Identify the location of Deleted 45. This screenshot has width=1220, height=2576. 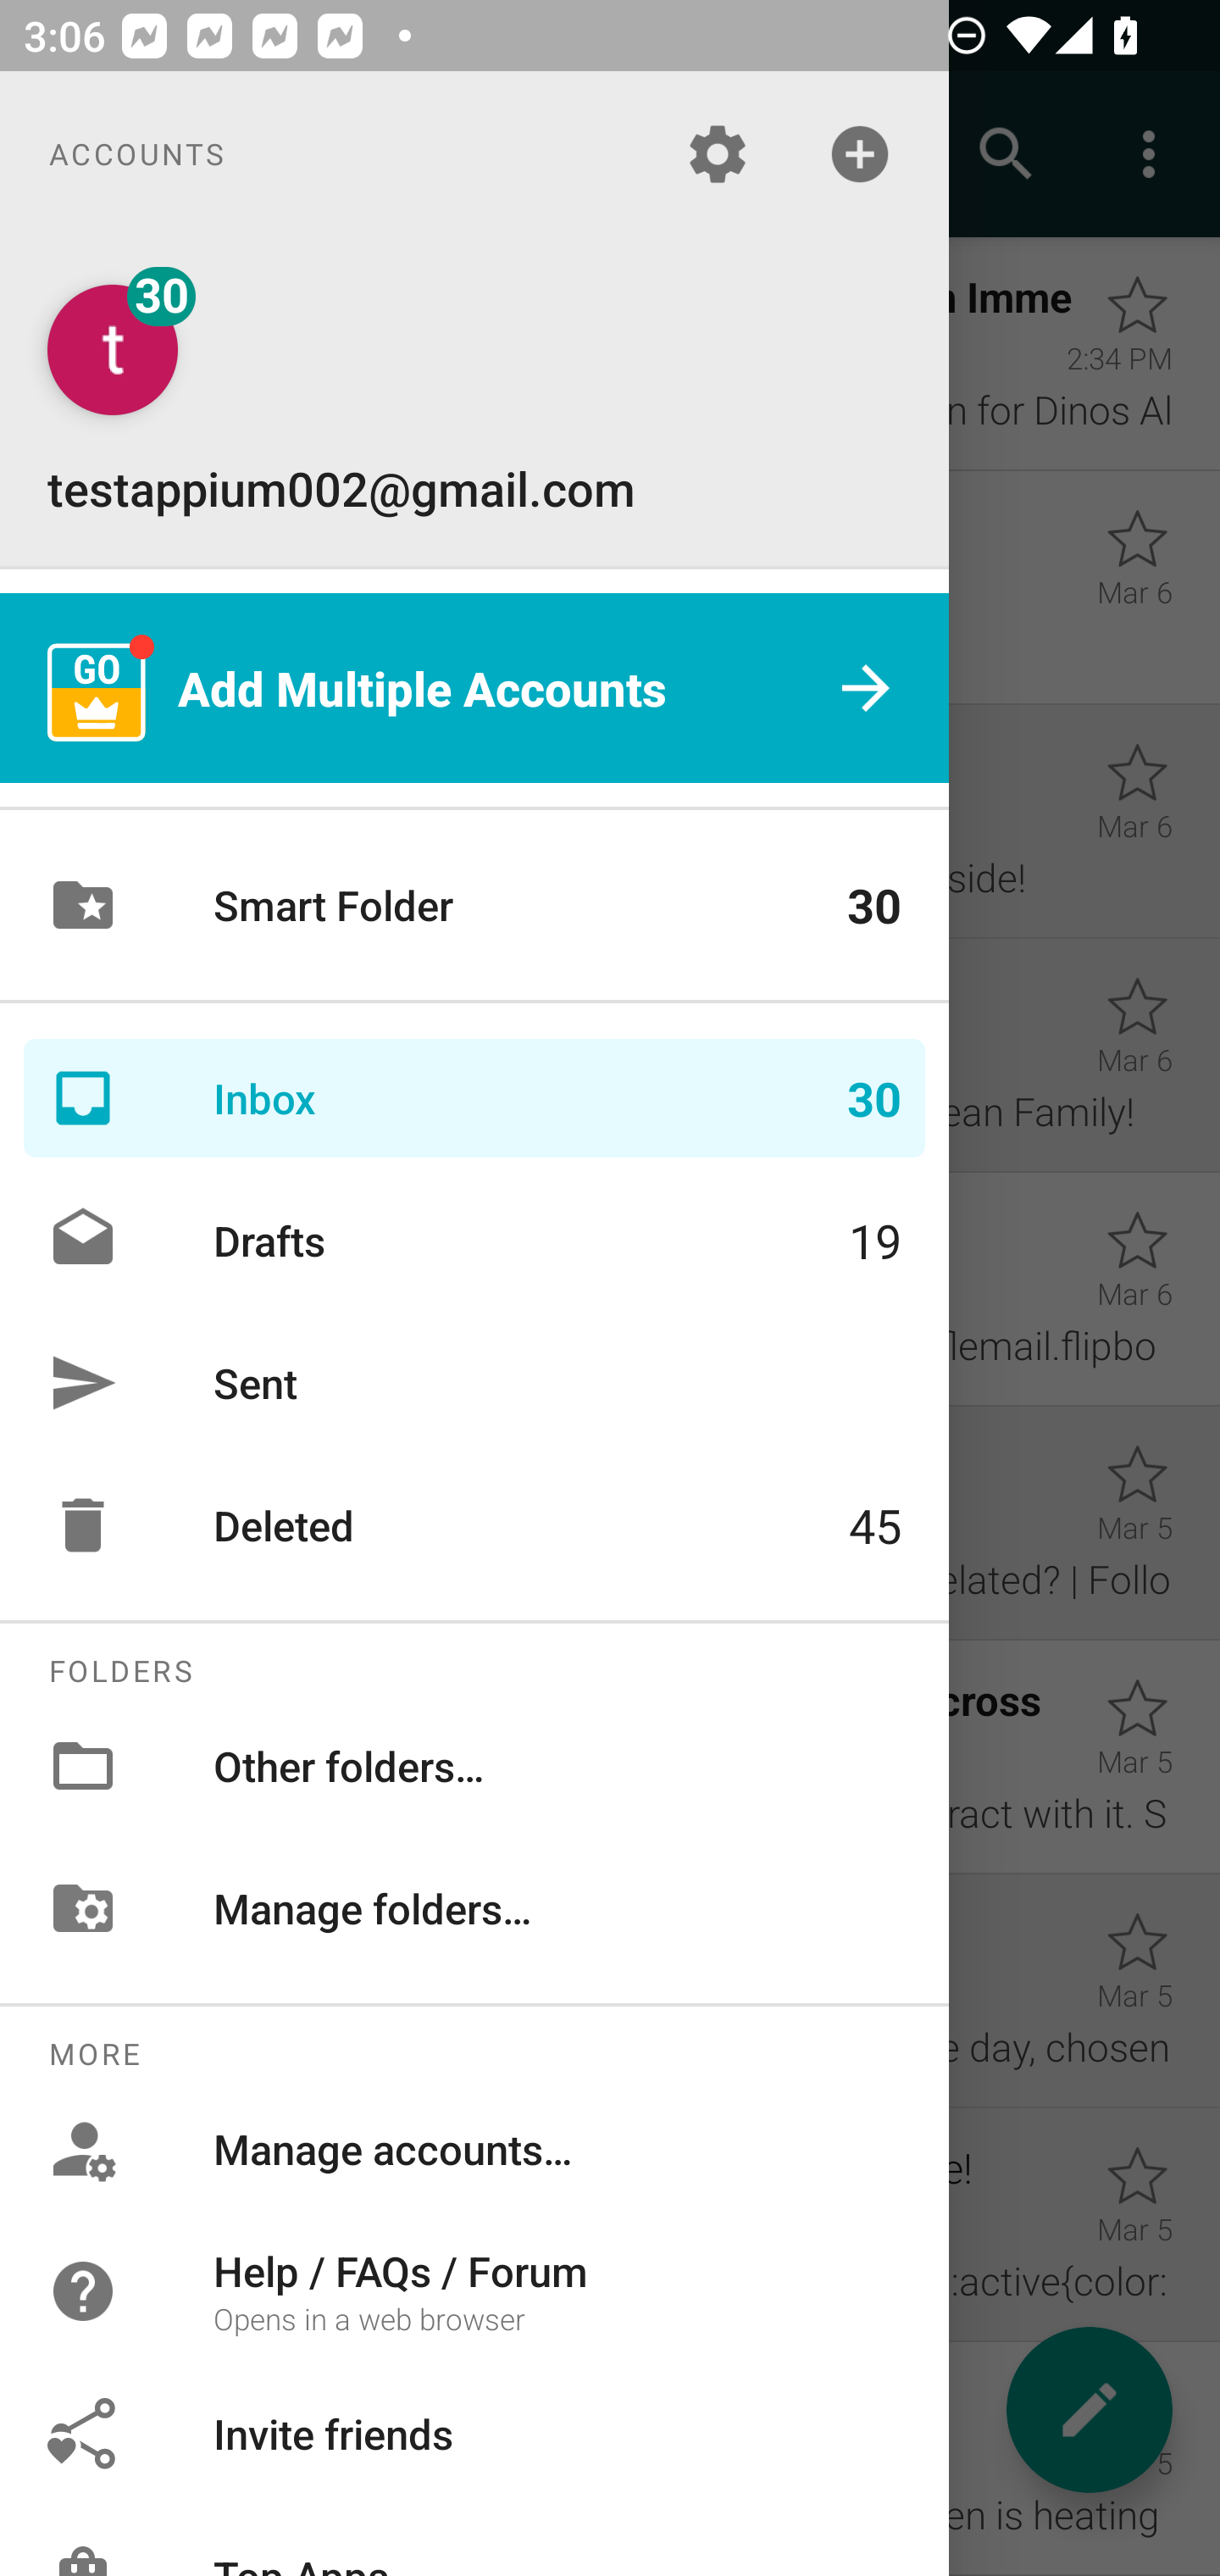
(474, 1524).